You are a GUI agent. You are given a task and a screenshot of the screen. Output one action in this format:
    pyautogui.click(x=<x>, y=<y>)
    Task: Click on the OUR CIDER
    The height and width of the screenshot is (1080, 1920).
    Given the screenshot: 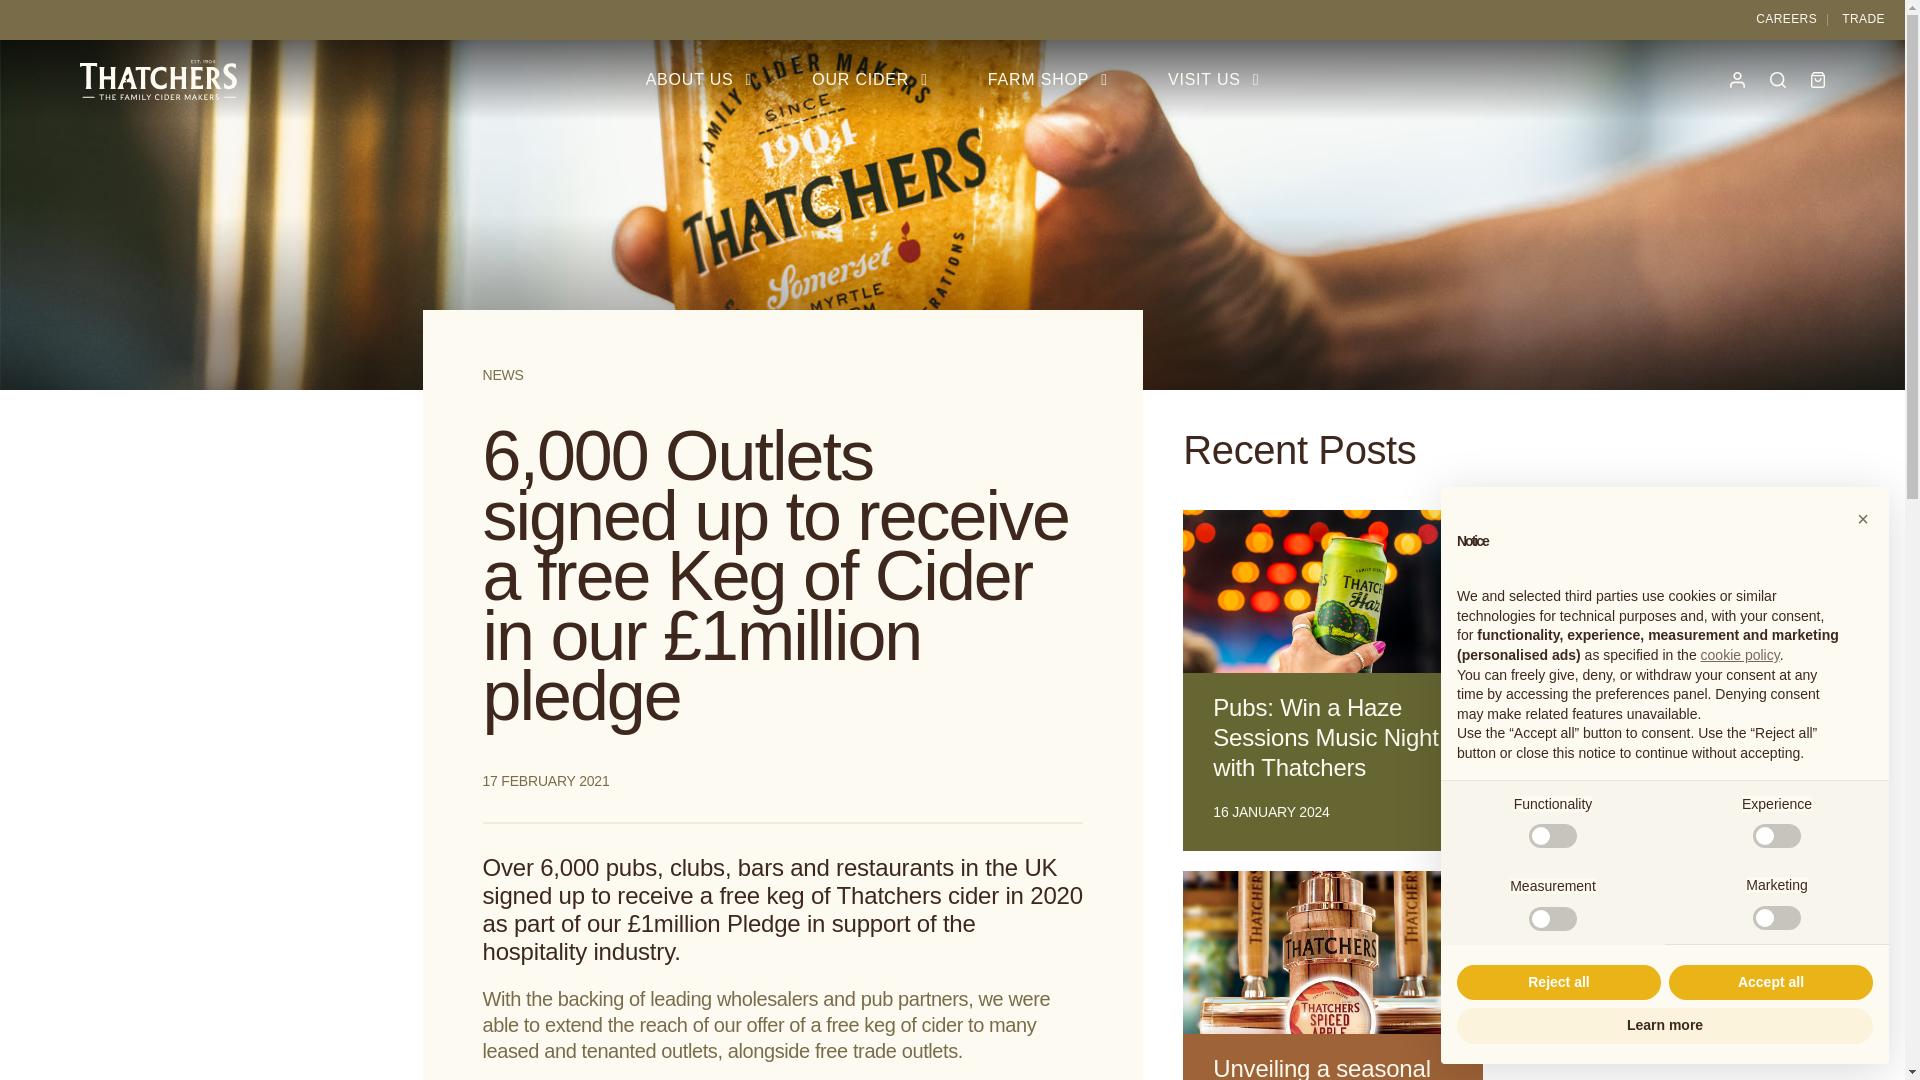 What is the action you would take?
    pyautogui.click(x=870, y=79)
    